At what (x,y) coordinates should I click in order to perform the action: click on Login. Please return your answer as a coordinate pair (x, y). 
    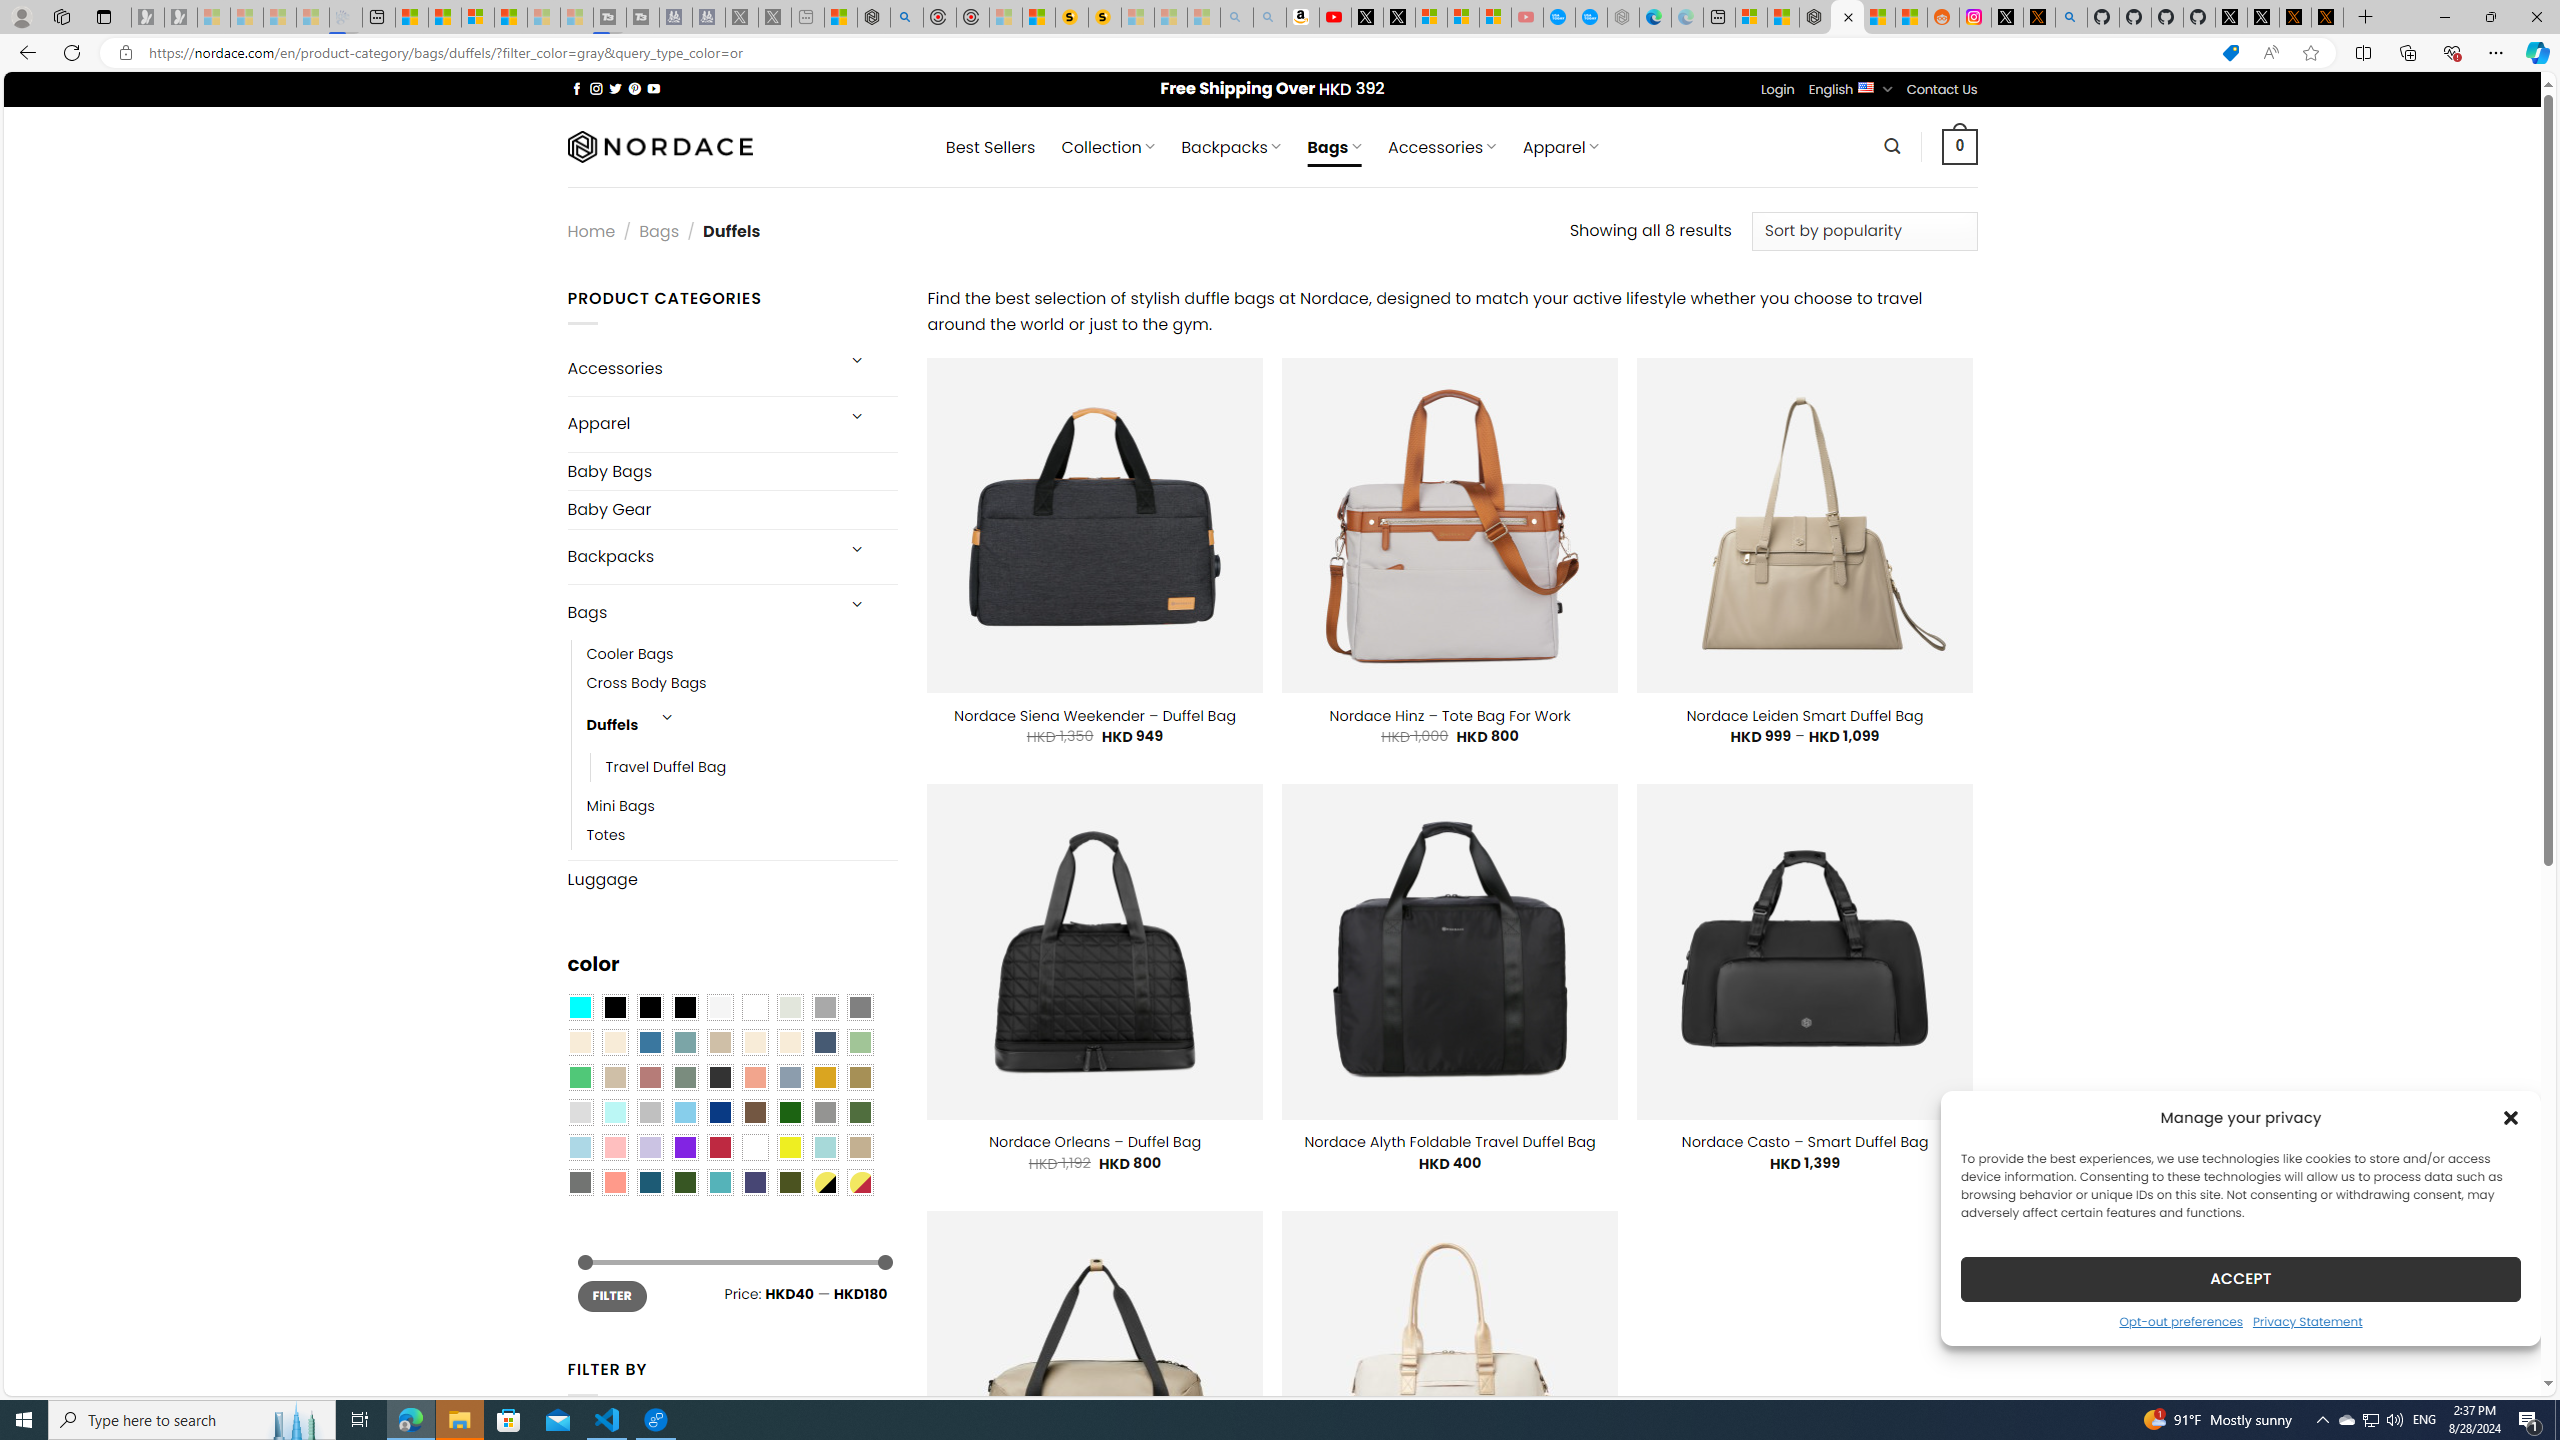
    Looking at the image, I should click on (1778, 90).